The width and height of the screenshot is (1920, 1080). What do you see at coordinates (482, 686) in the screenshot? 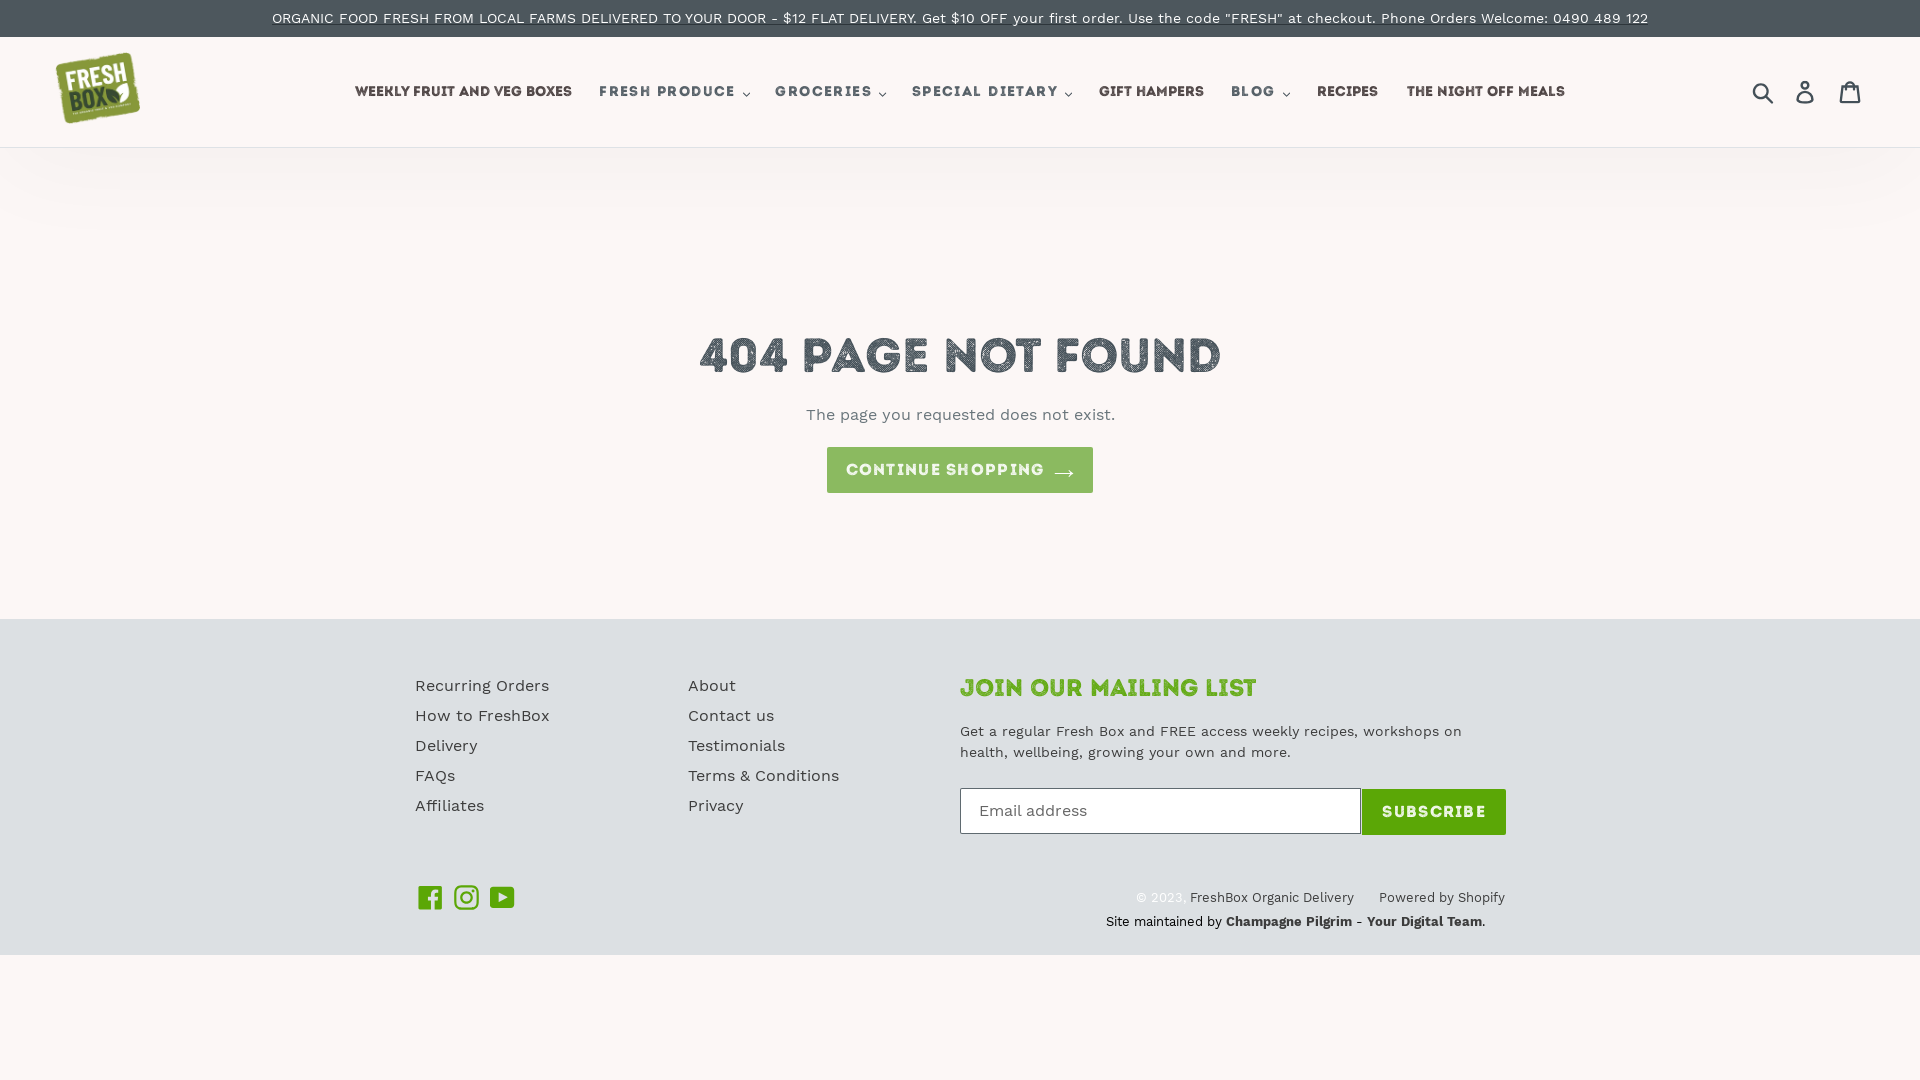
I see `Recurring Orders` at bounding box center [482, 686].